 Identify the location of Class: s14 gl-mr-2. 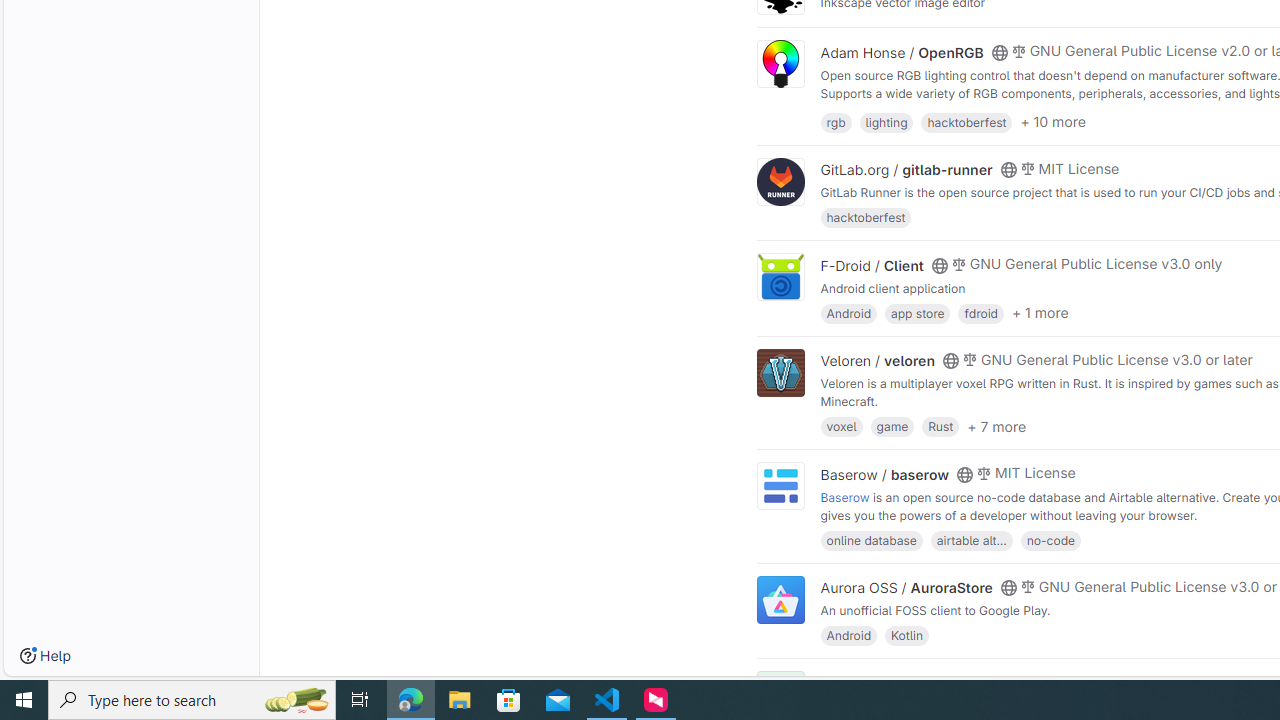
(1018, 681).